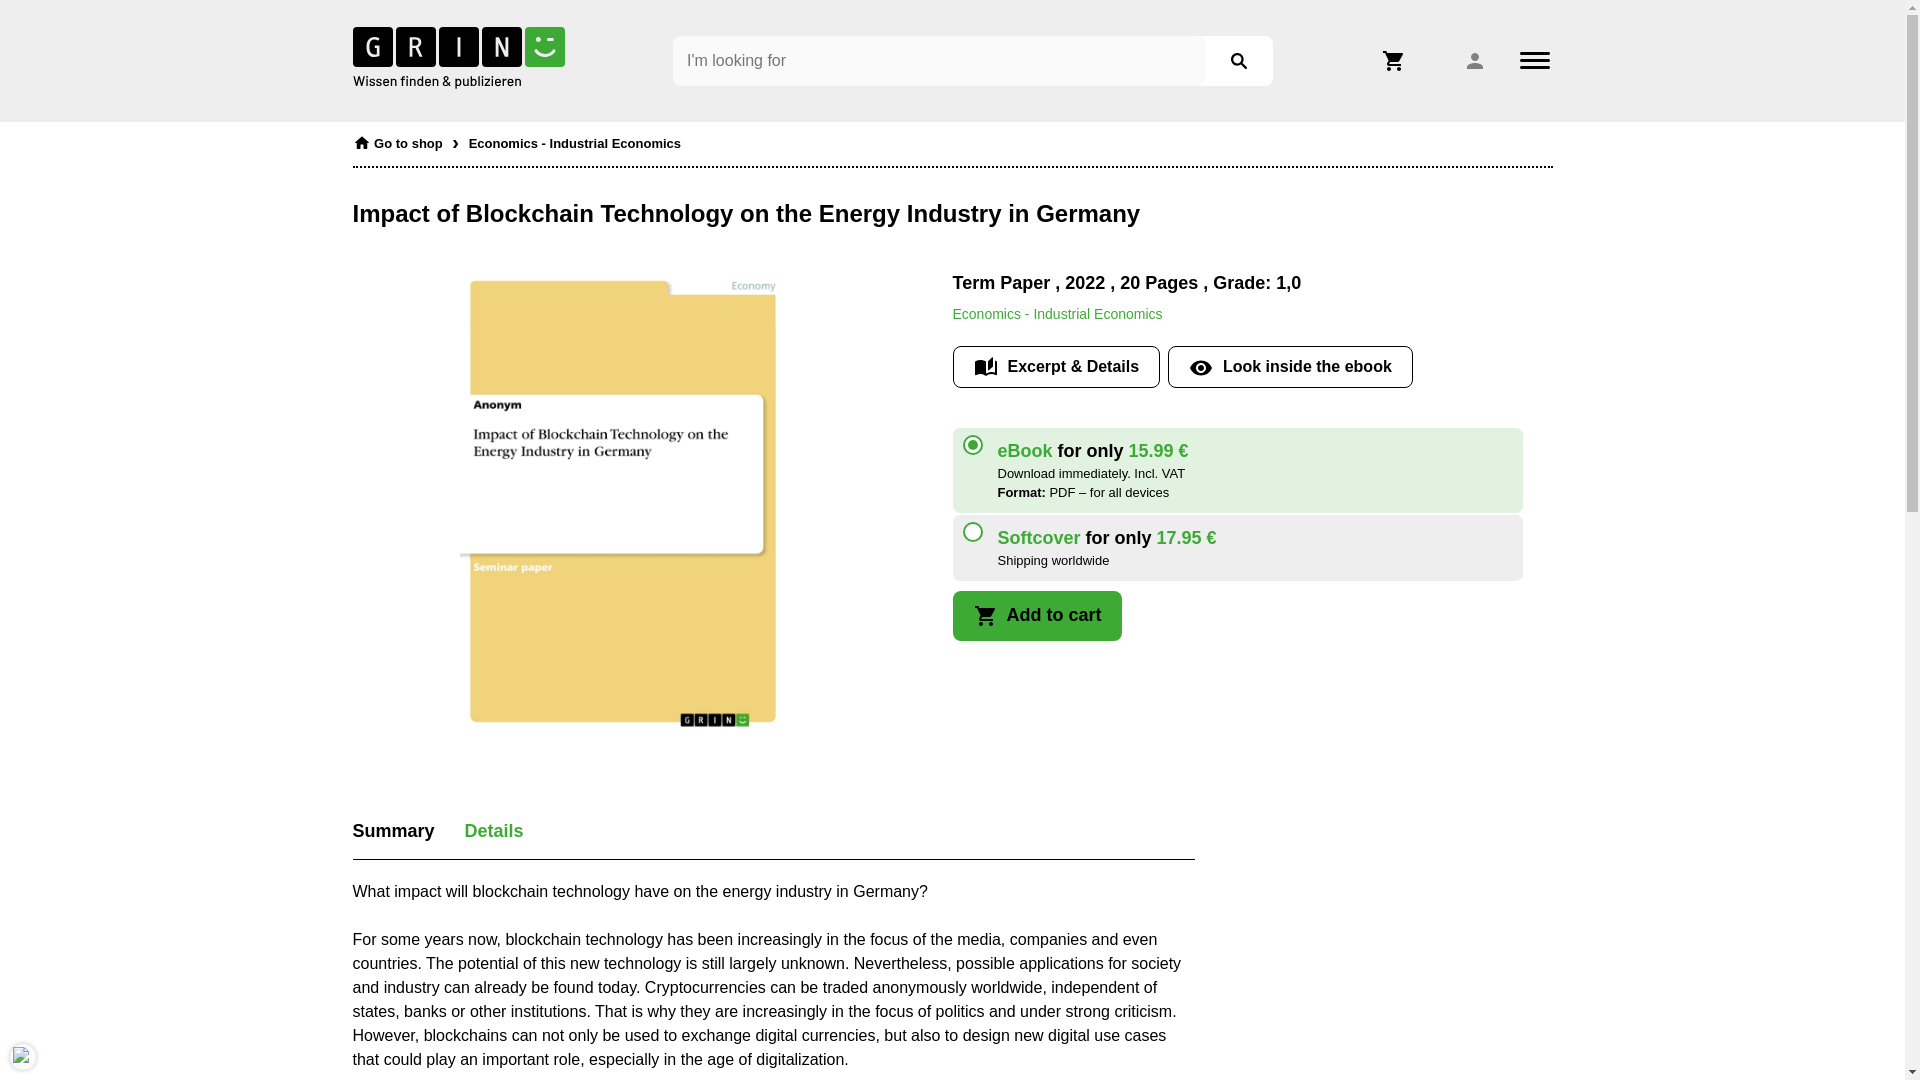  I want to click on Economics - Industrial Economics, so click(574, 138).